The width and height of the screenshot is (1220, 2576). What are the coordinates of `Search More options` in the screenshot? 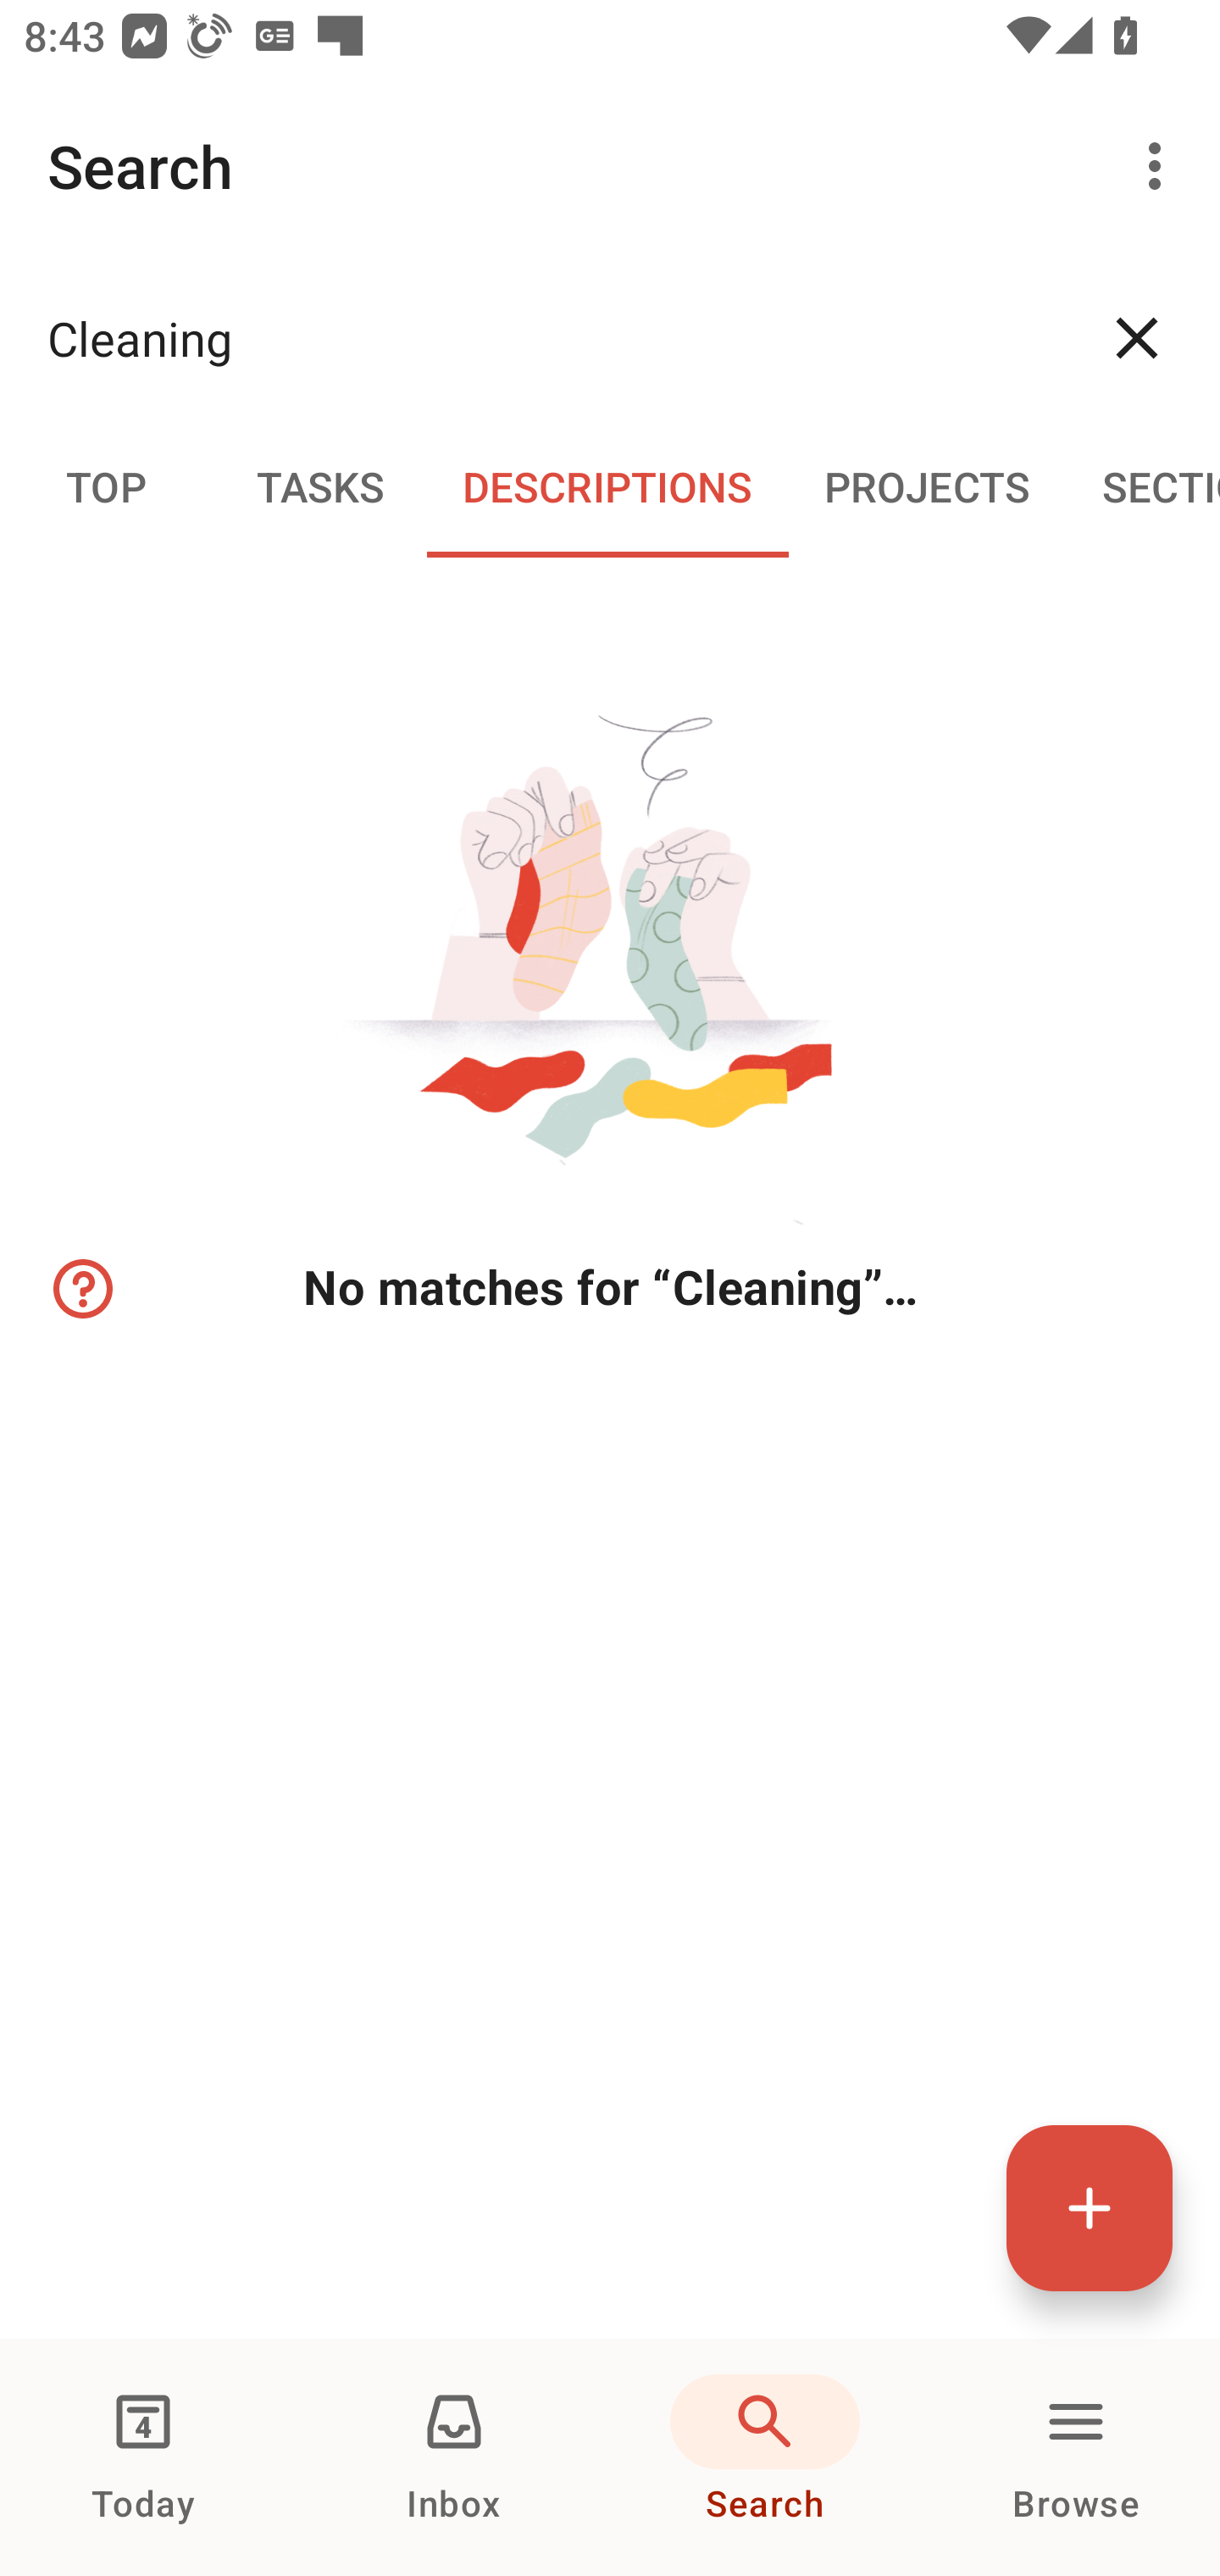 It's located at (610, 166).